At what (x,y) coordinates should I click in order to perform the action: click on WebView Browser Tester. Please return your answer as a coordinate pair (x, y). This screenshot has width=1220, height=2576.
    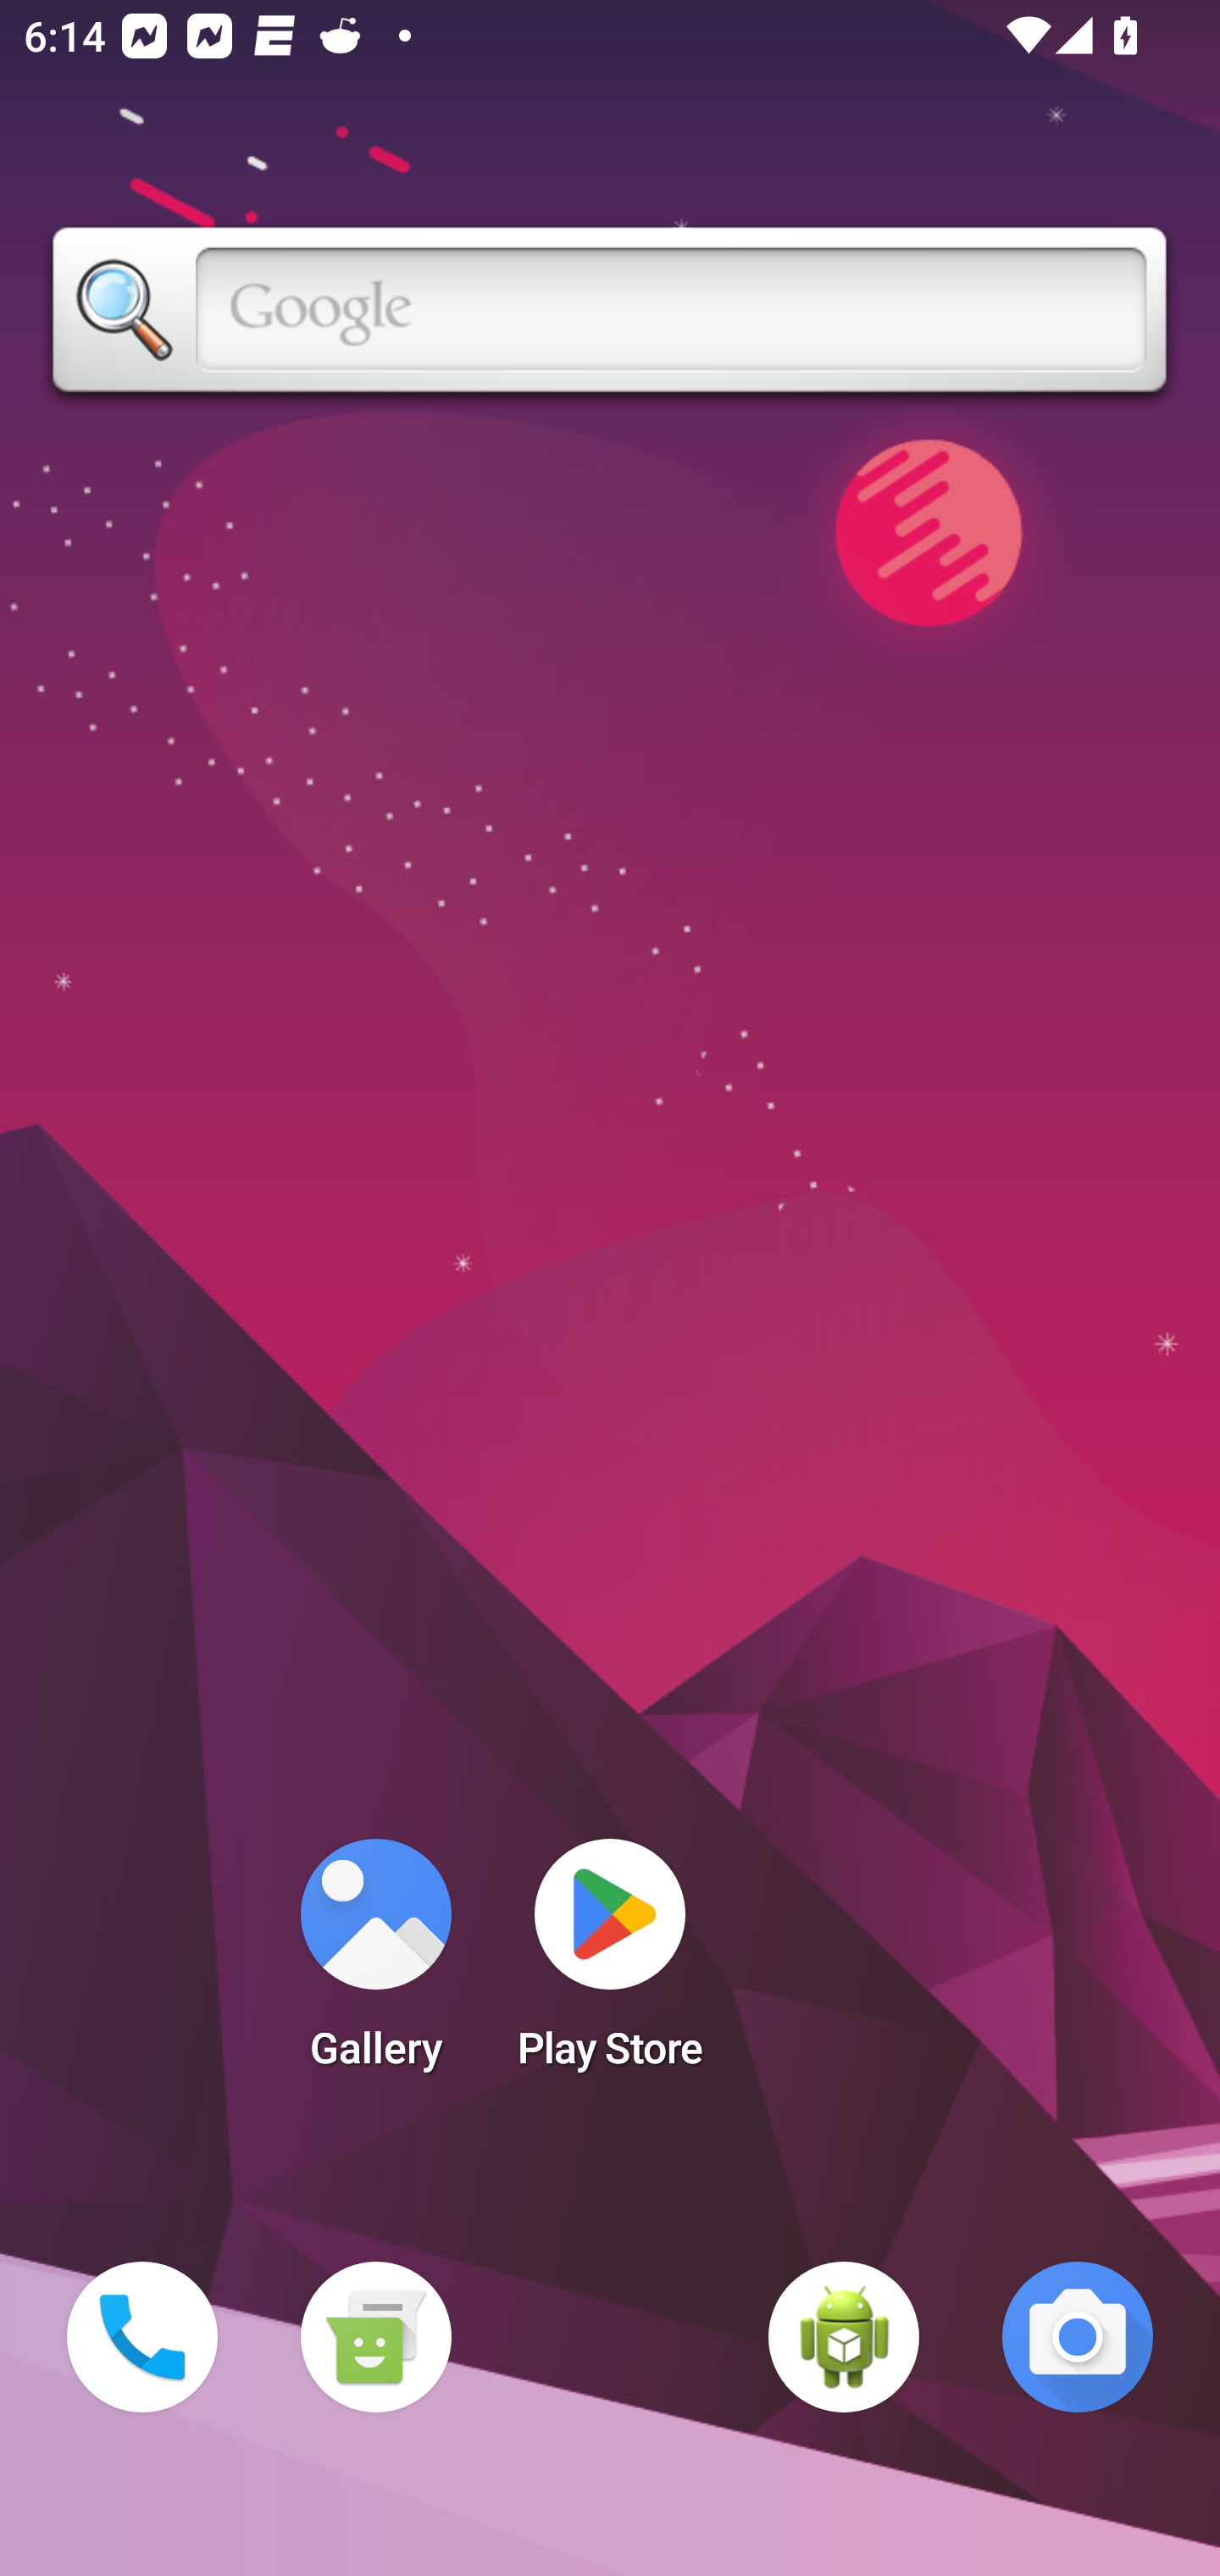
    Looking at the image, I should click on (844, 2337).